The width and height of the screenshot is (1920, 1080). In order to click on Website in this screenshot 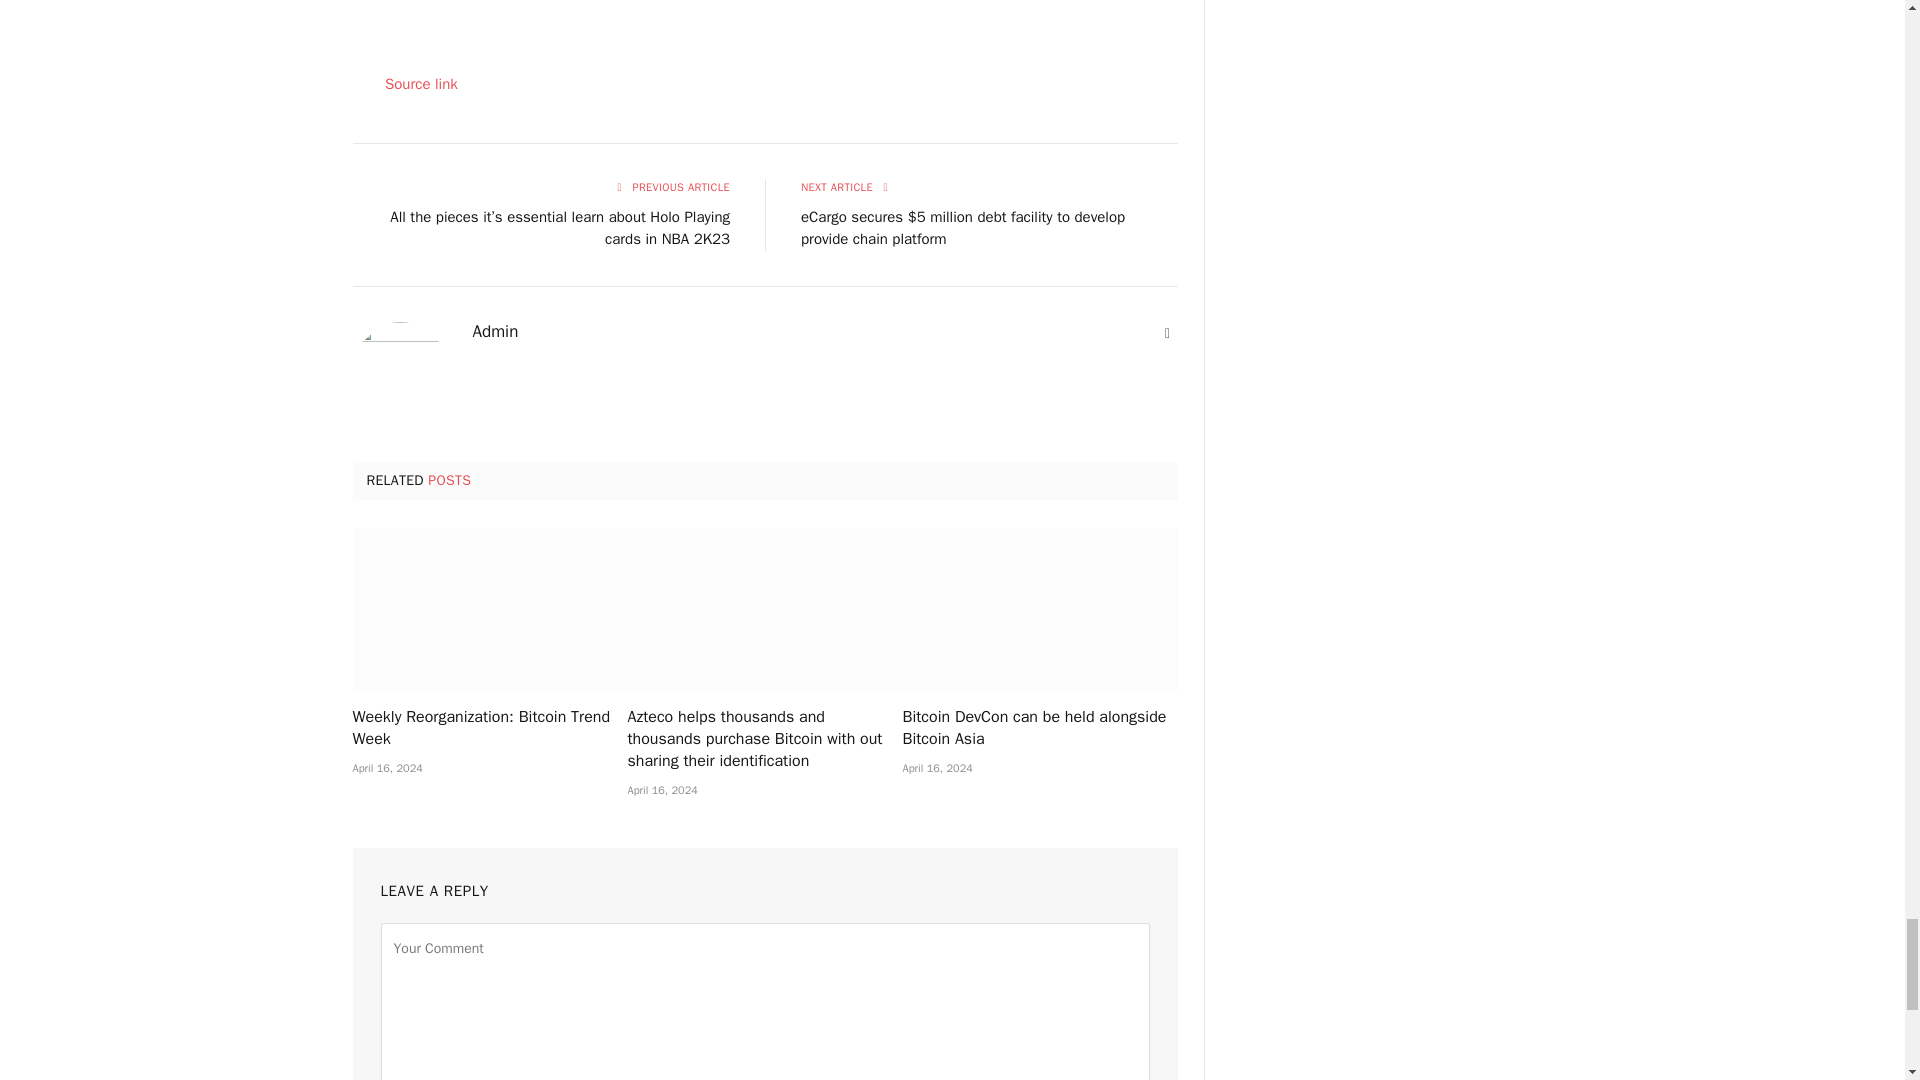, I will do `click(1168, 334)`.